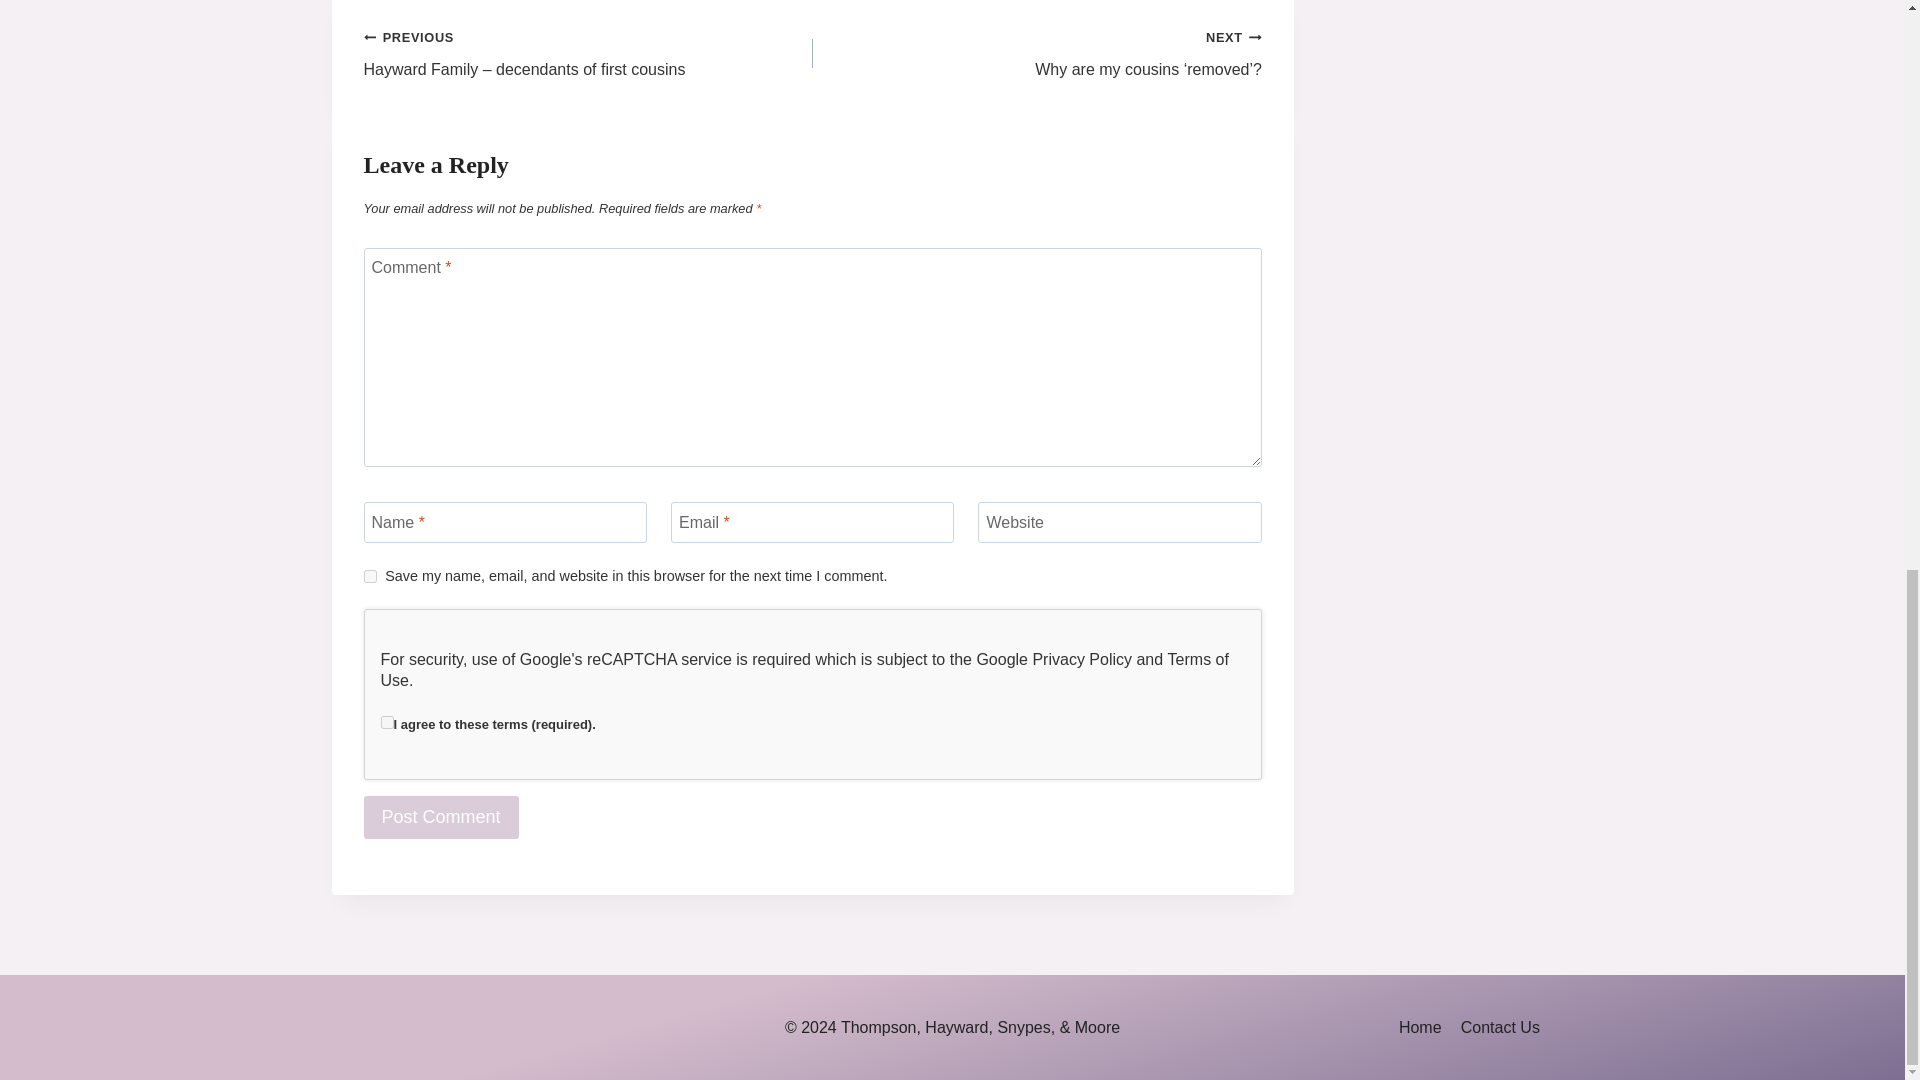 The height and width of the screenshot is (1080, 1920). I want to click on Terms of Use, so click(804, 670).